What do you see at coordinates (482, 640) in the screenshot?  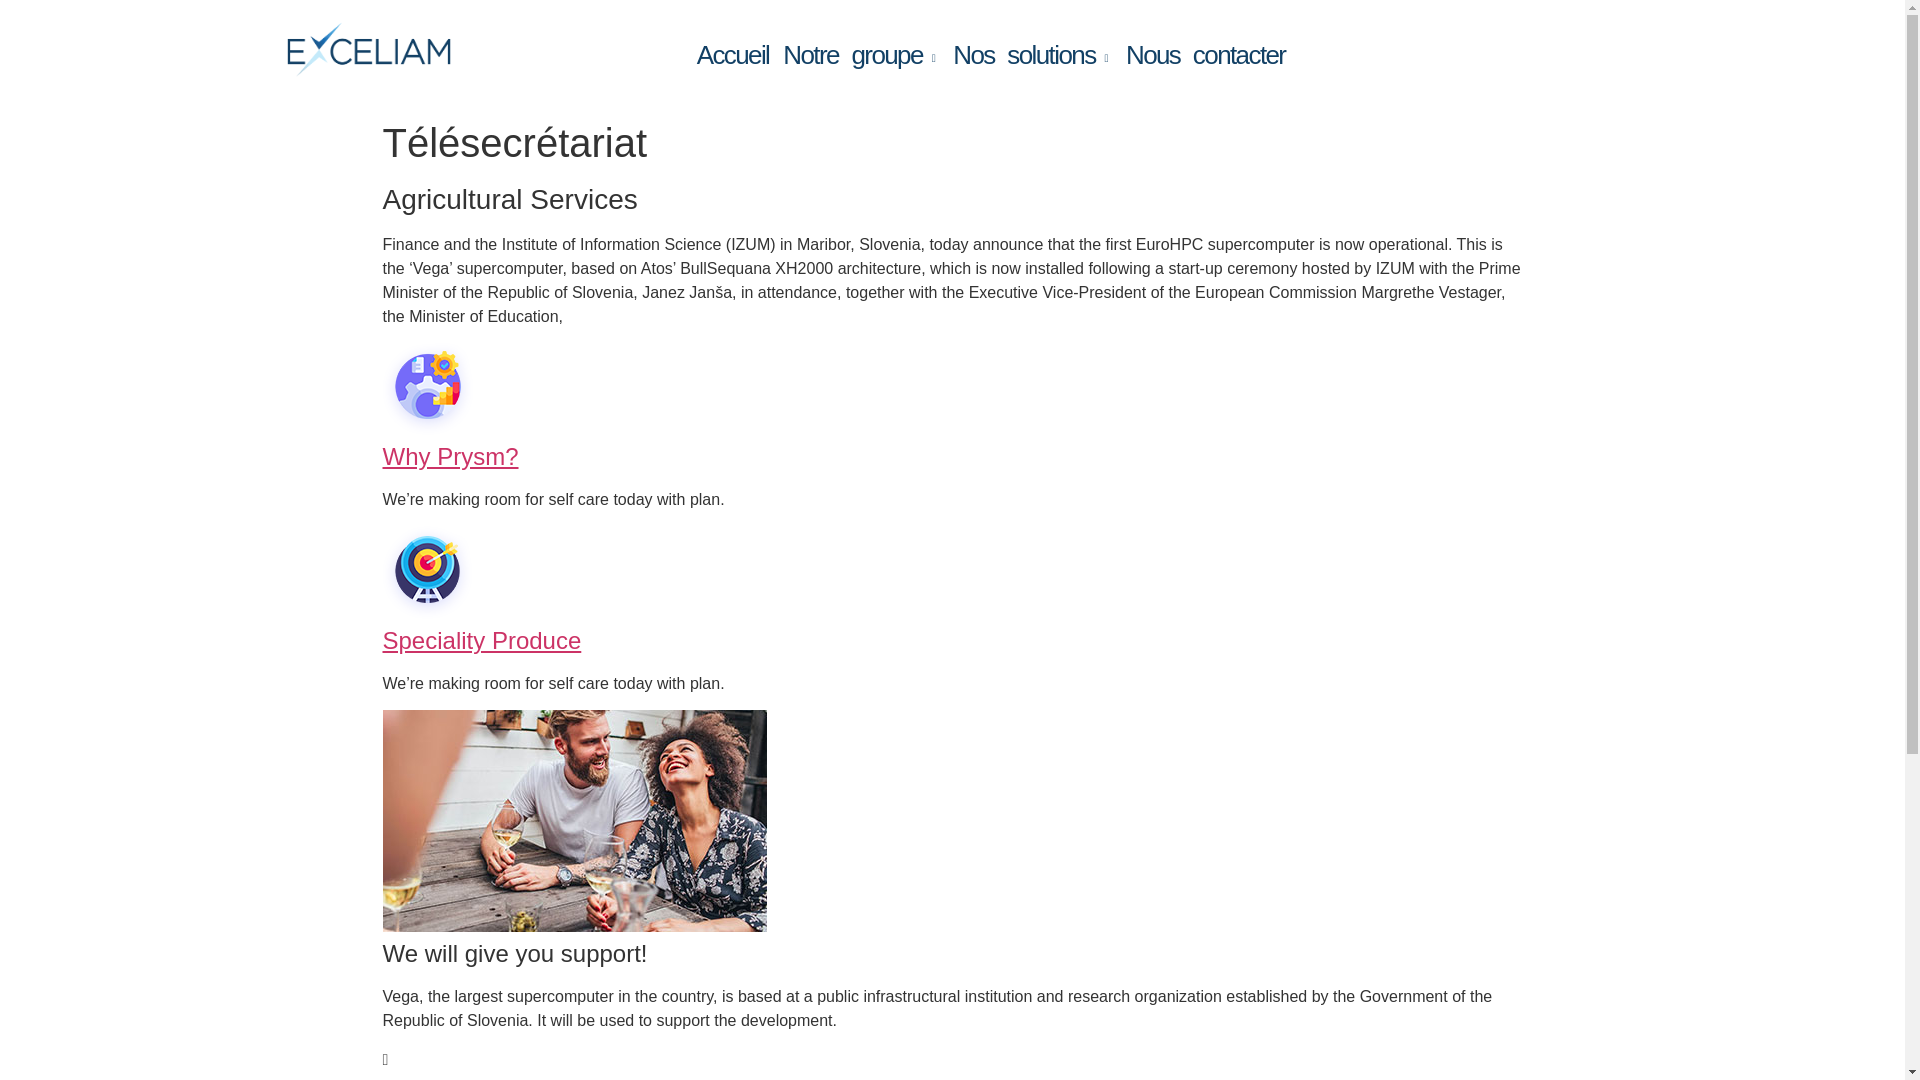 I see `Speciality Produce` at bounding box center [482, 640].